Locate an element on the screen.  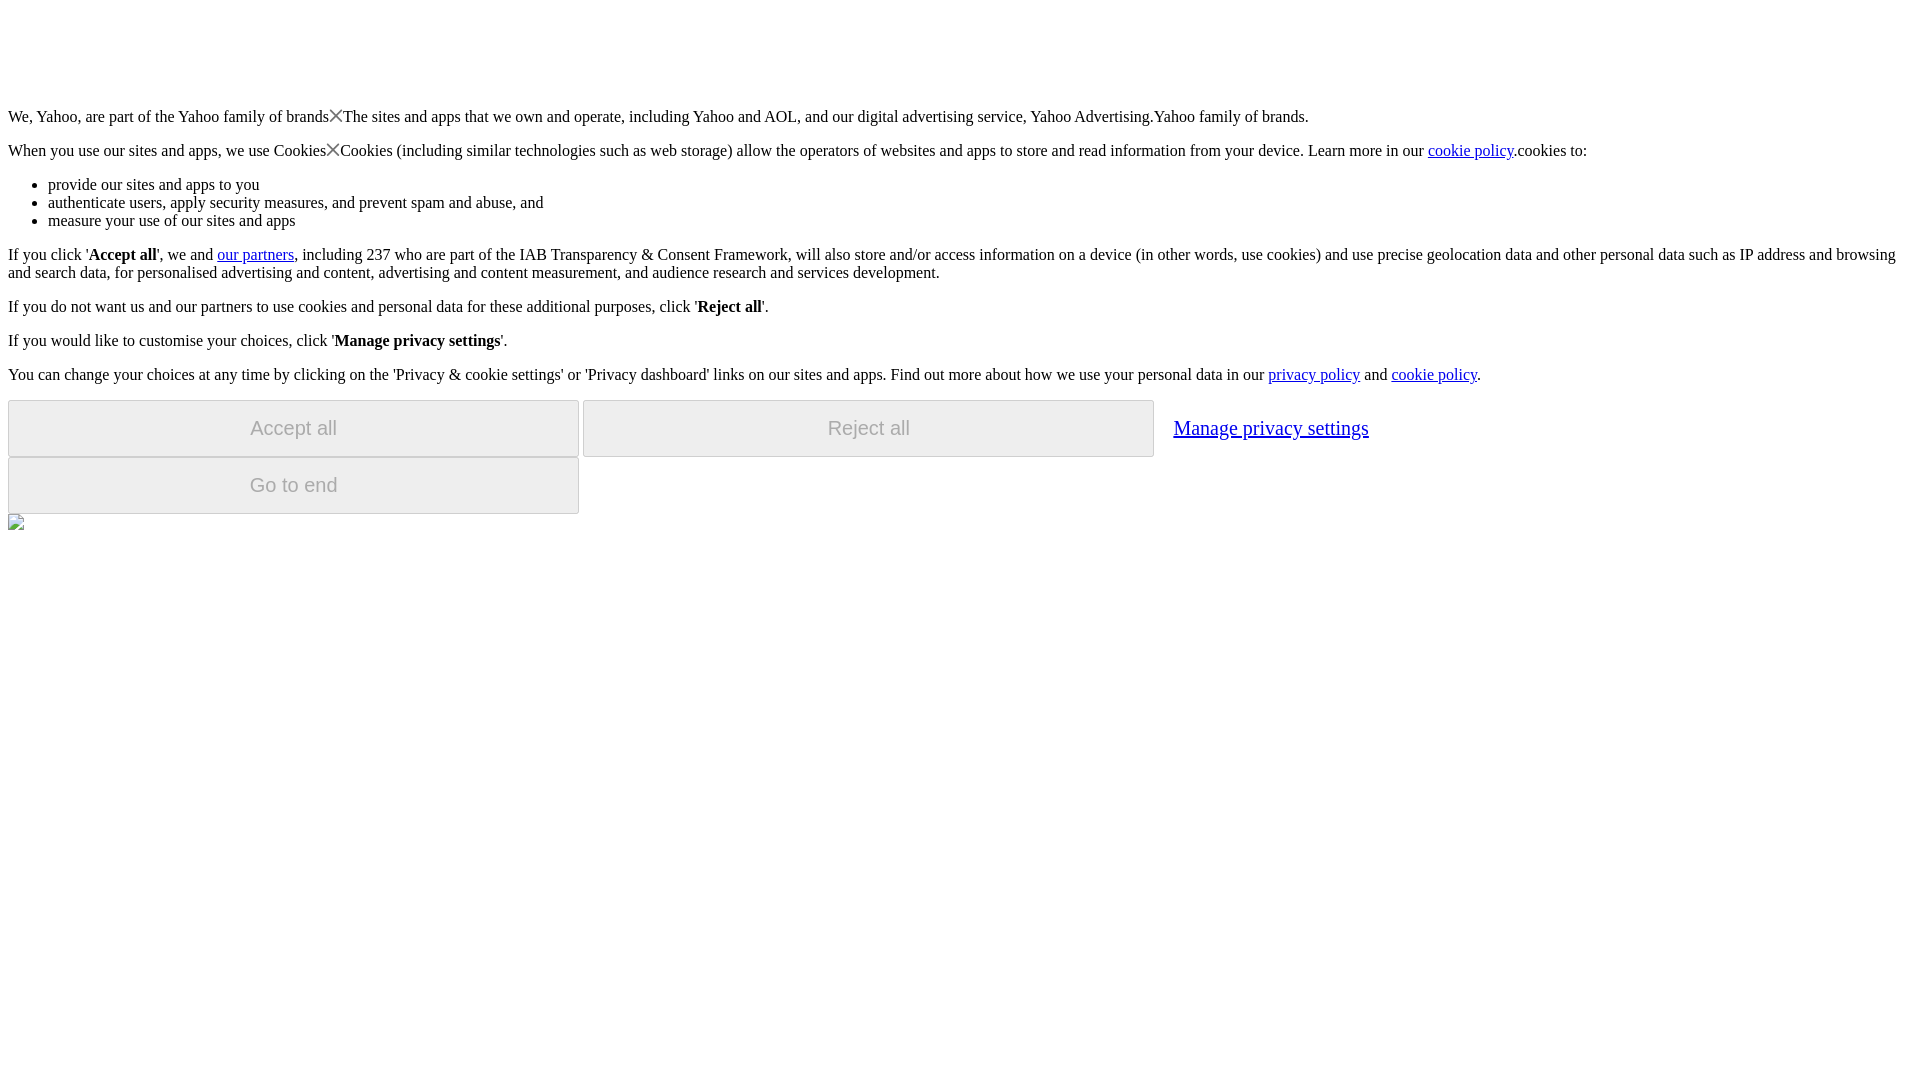
Manage privacy settings is located at coordinates (1270, 427).